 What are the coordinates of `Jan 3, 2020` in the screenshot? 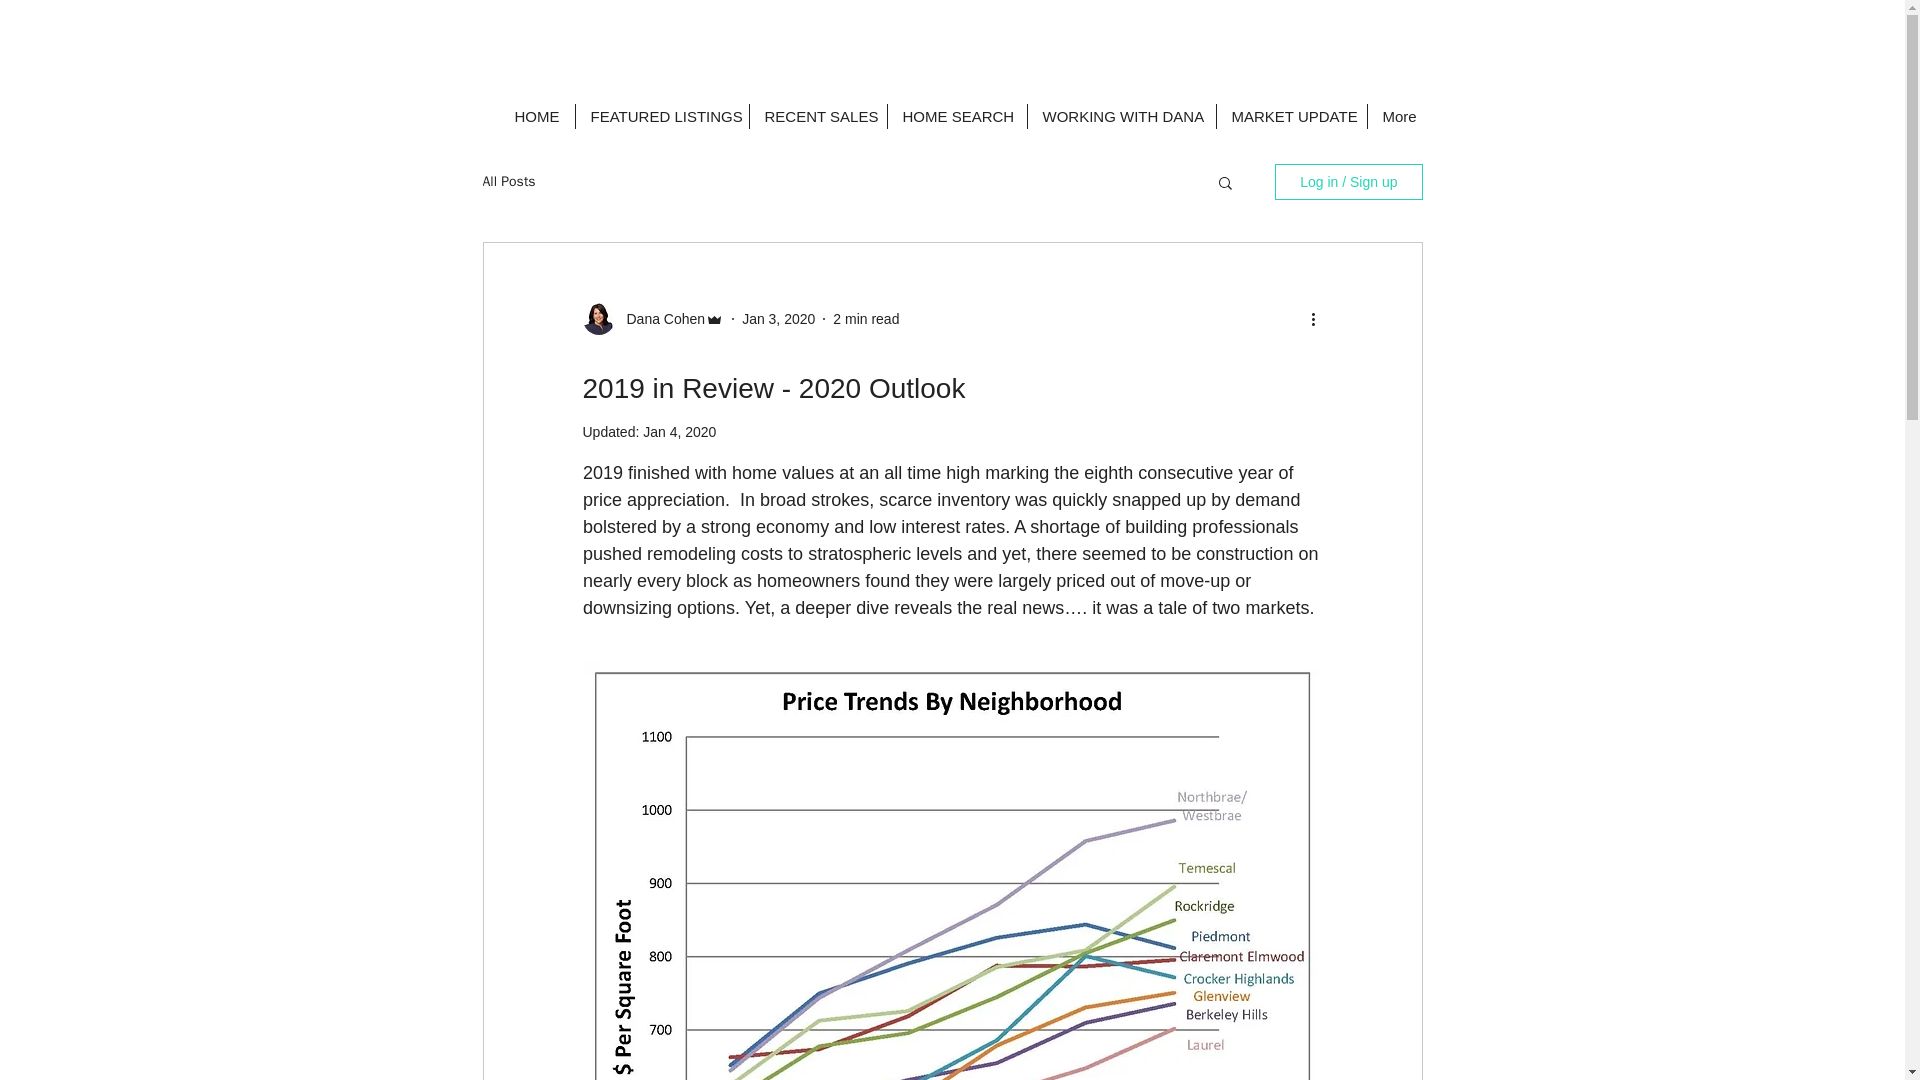 It's located at (778, 318).